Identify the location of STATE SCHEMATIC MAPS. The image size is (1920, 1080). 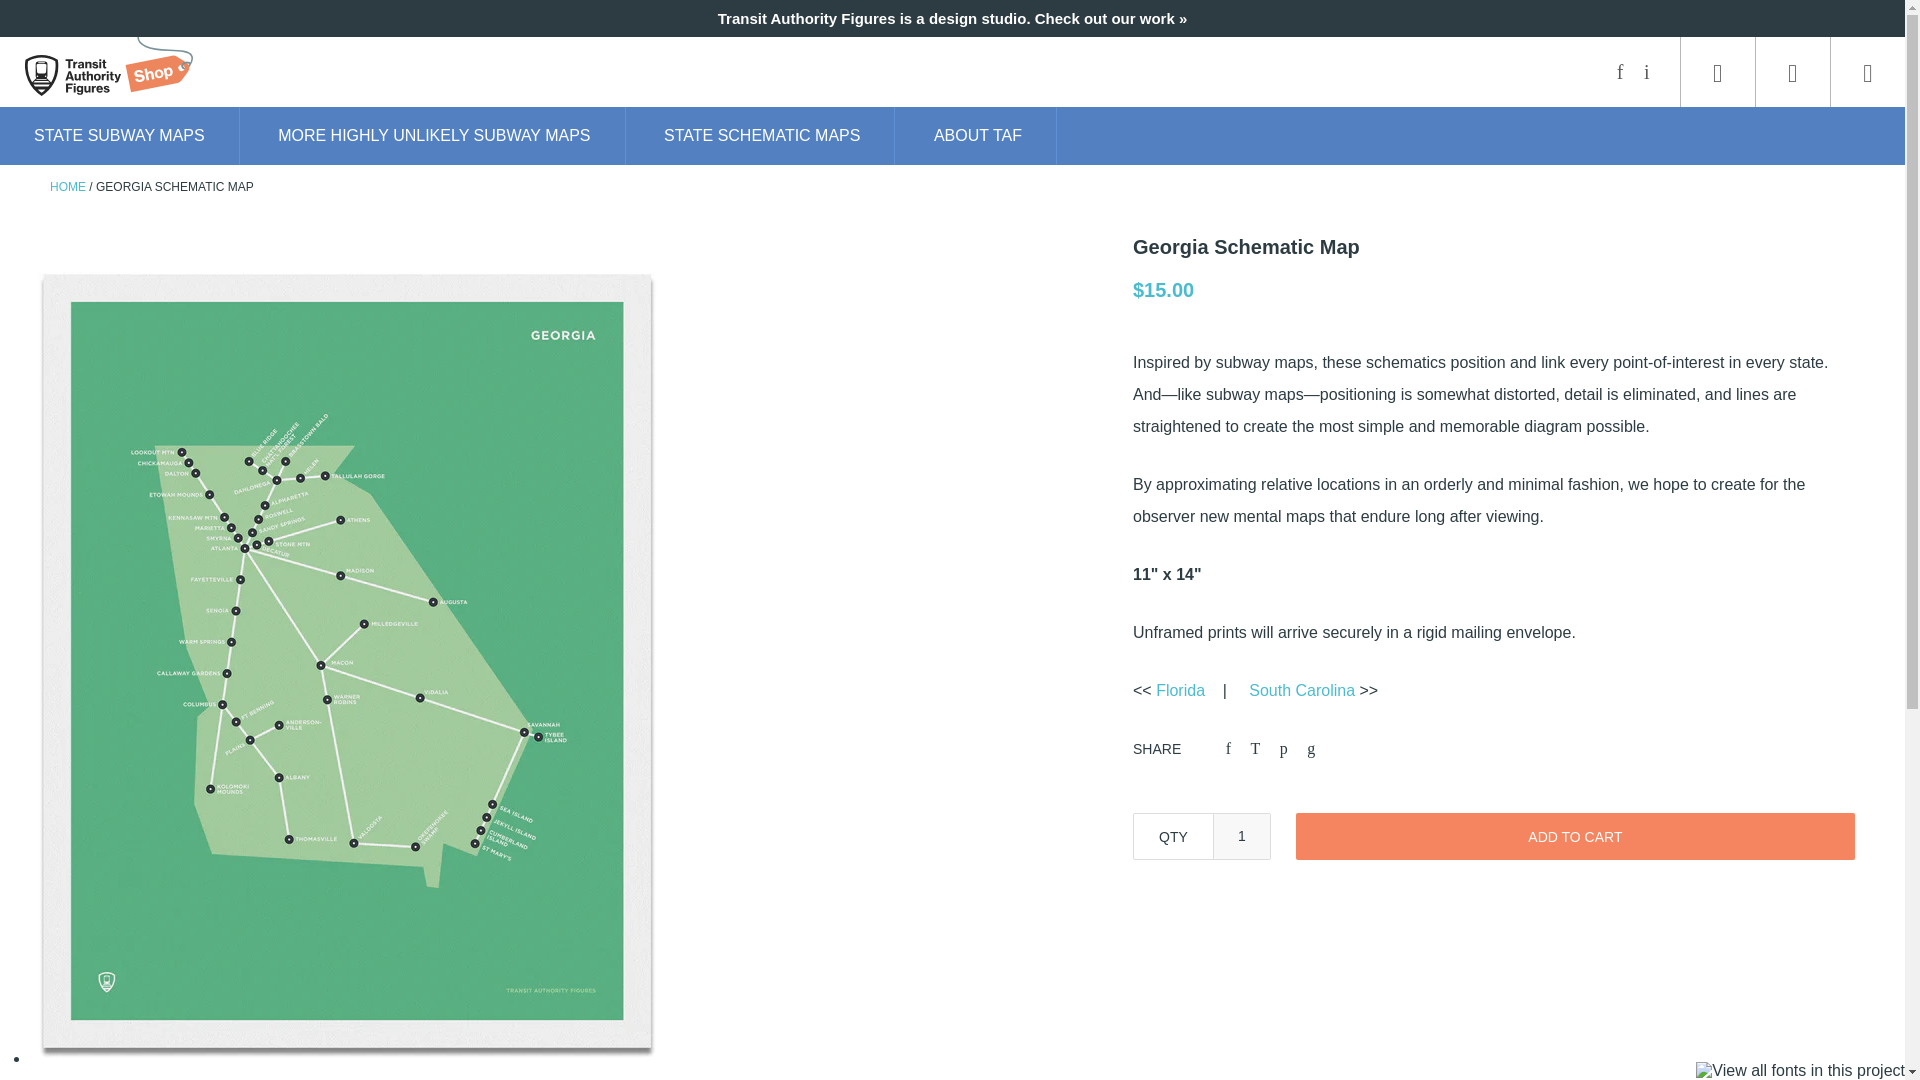
(762, 136).